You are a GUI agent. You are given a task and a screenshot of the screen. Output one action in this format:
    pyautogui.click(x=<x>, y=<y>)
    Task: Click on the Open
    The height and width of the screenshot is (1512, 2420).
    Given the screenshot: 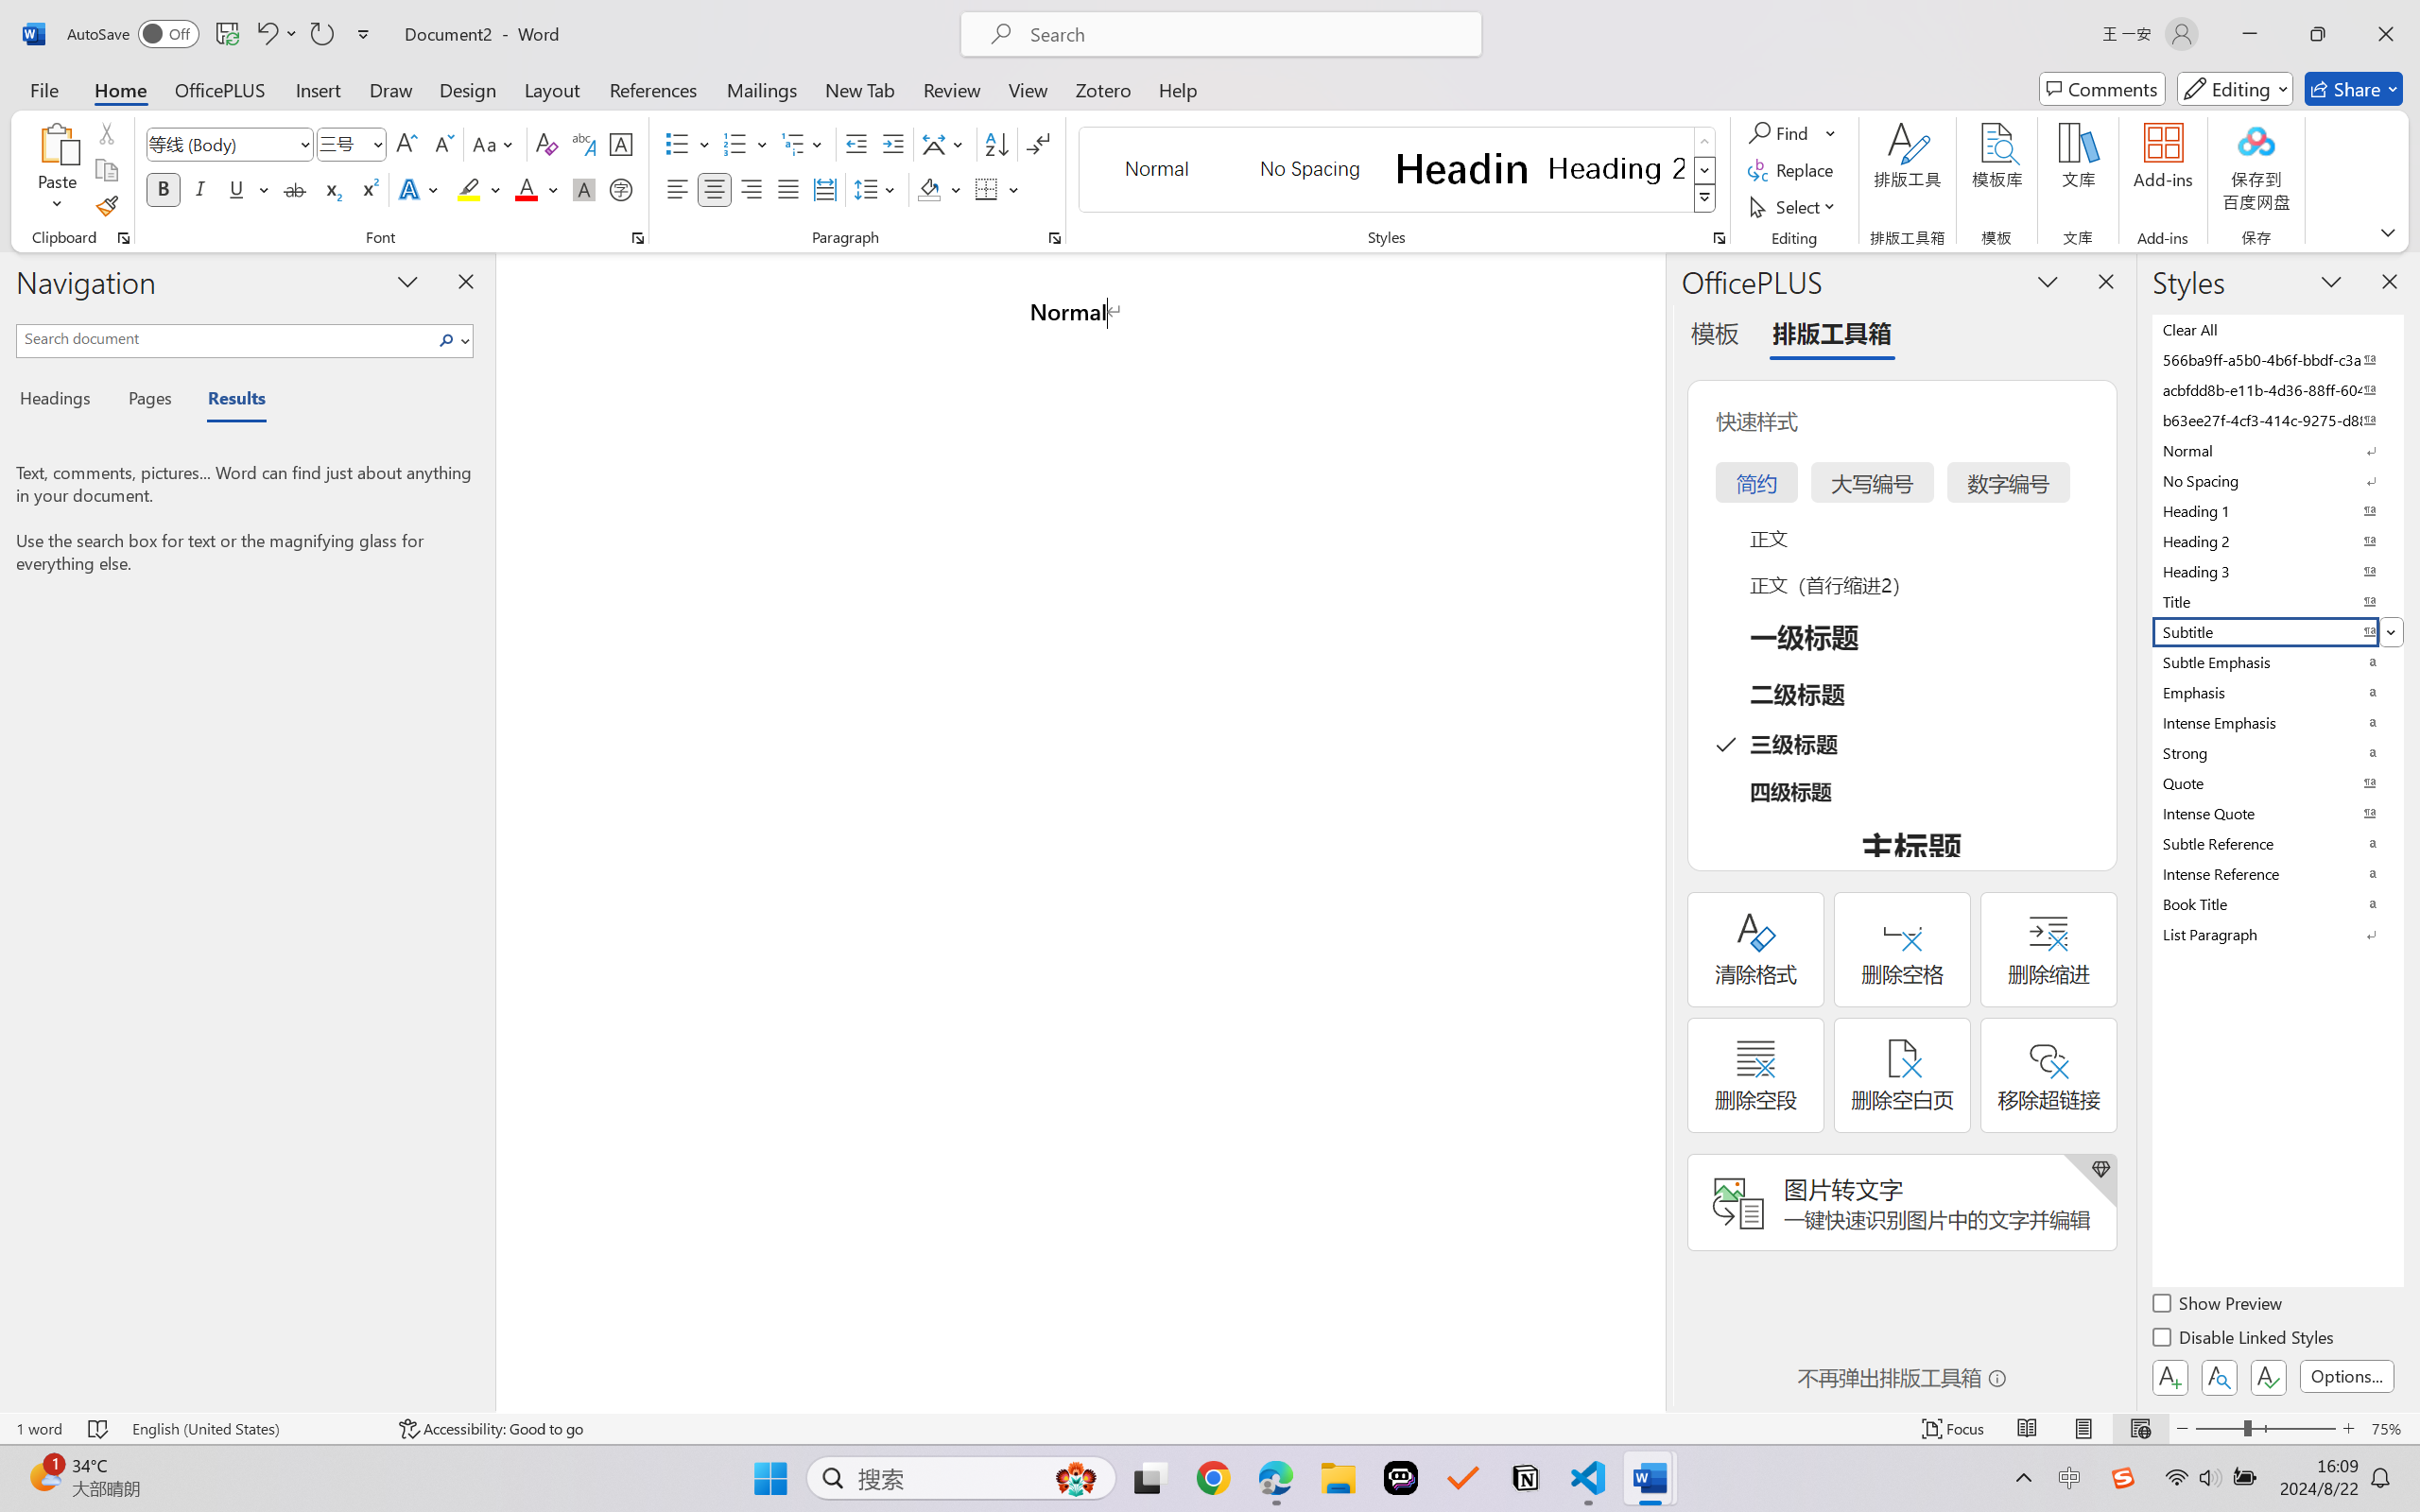 What is the action you would take?
    pyautogui.click(x=376, y=144)
    